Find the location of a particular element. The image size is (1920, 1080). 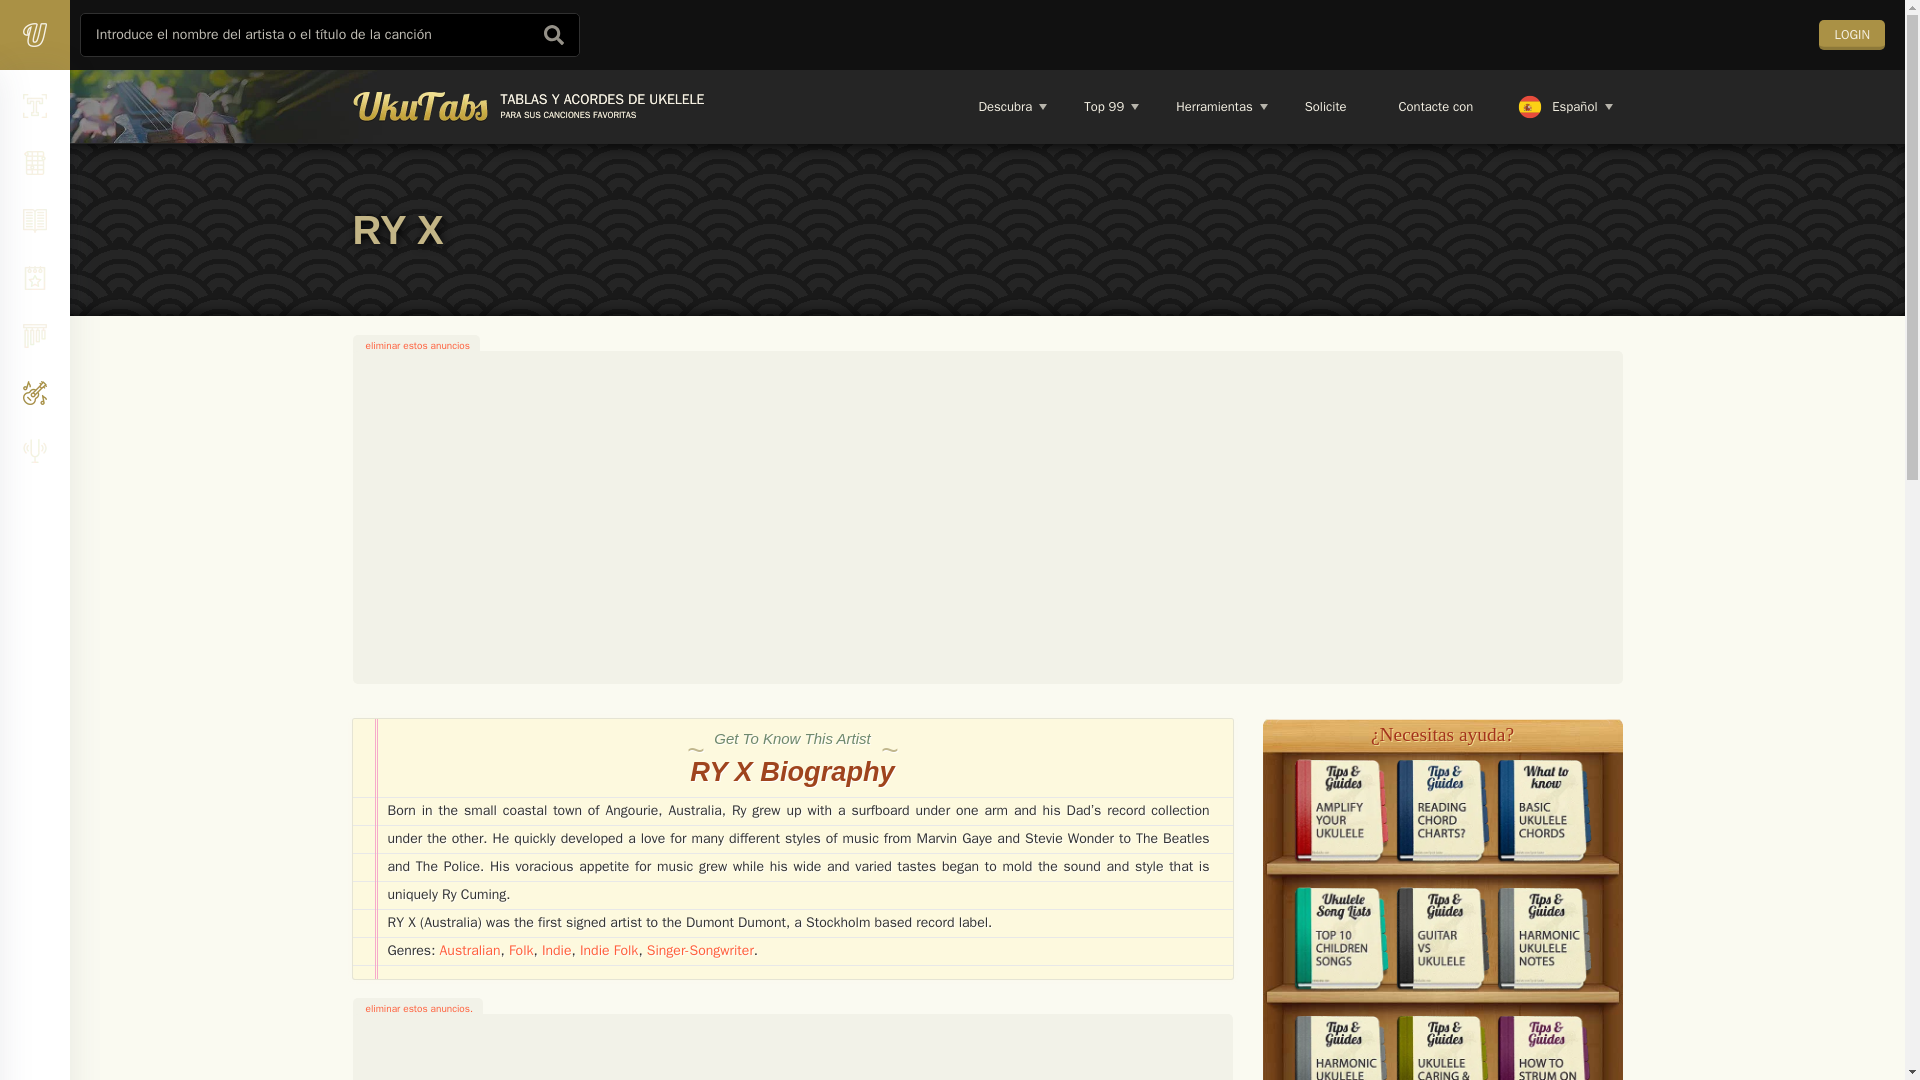

descubre las canciones para ukelele is located at coordinates (1004, 106).